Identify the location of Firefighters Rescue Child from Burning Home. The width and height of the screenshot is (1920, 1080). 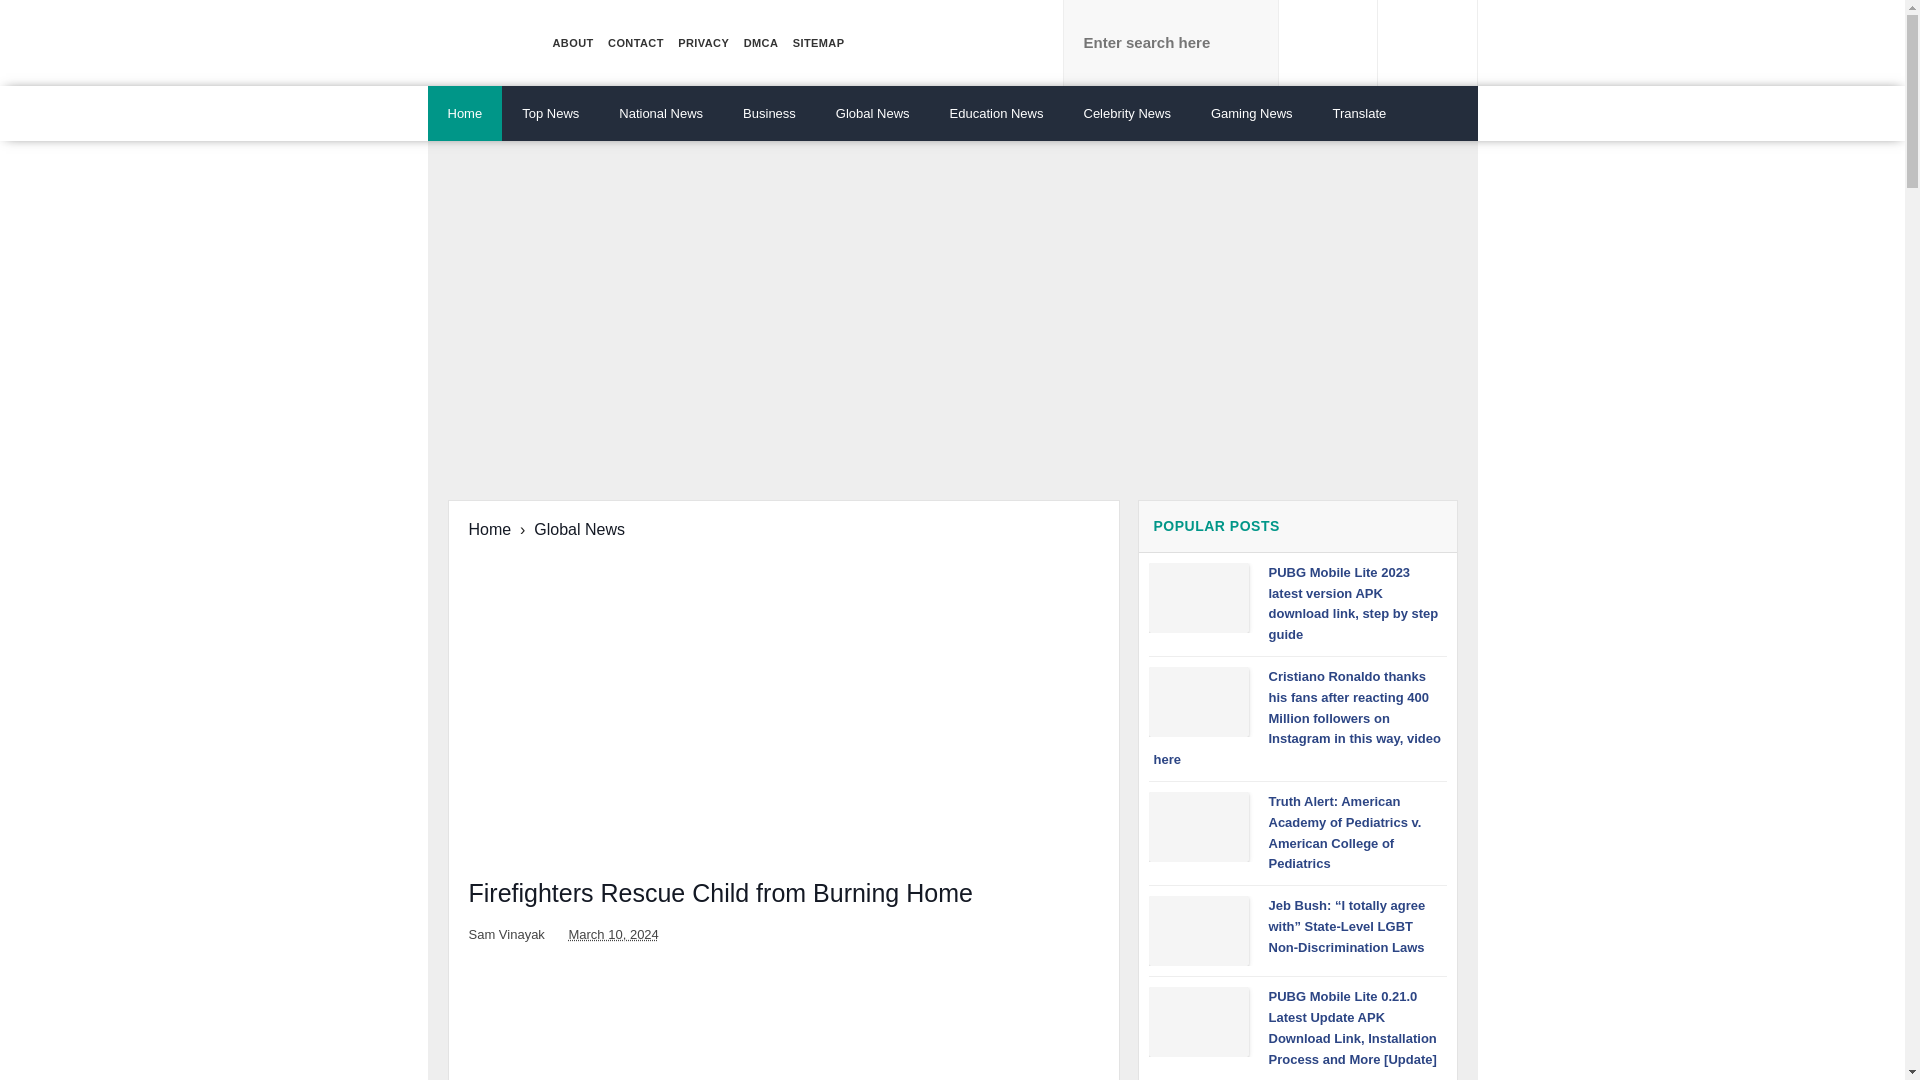
(720, 893).